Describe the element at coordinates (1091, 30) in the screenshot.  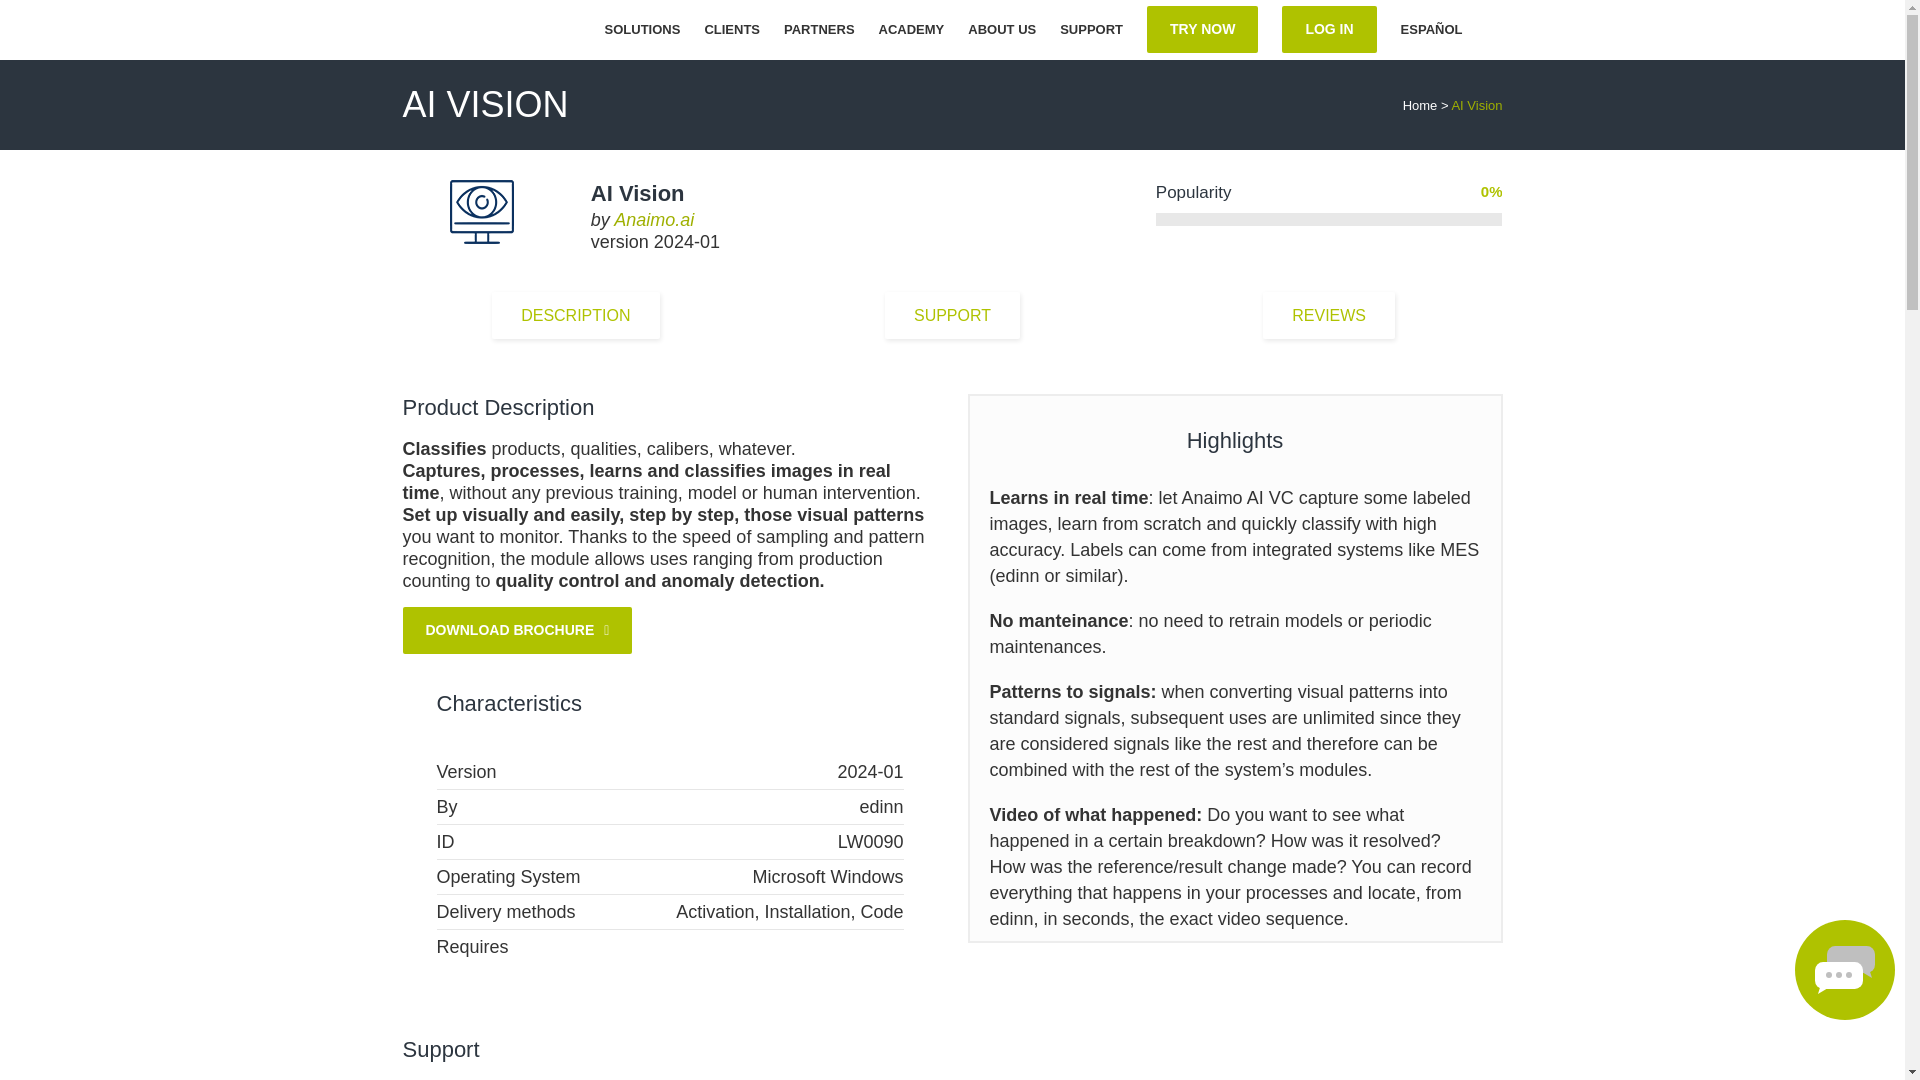
I see `SUPPORT` at that location.